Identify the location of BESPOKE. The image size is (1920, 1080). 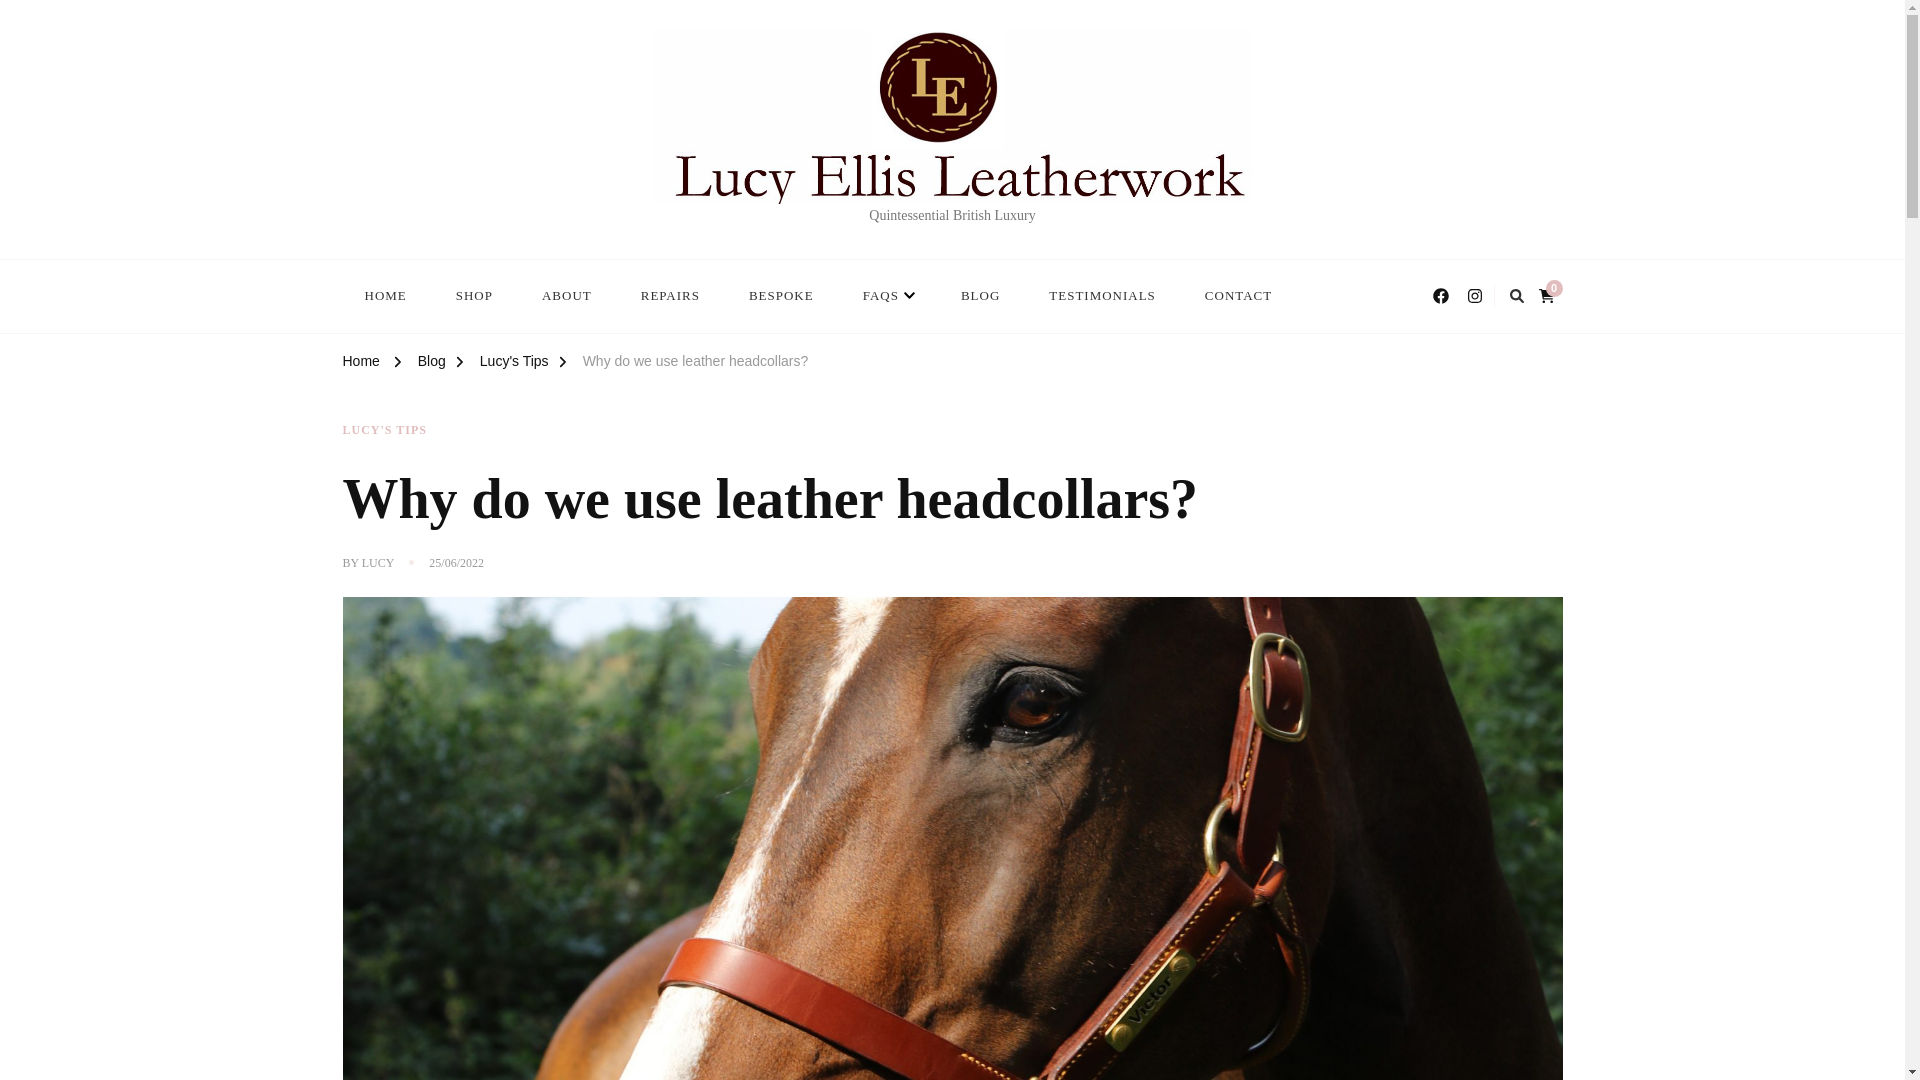
(781, 296).